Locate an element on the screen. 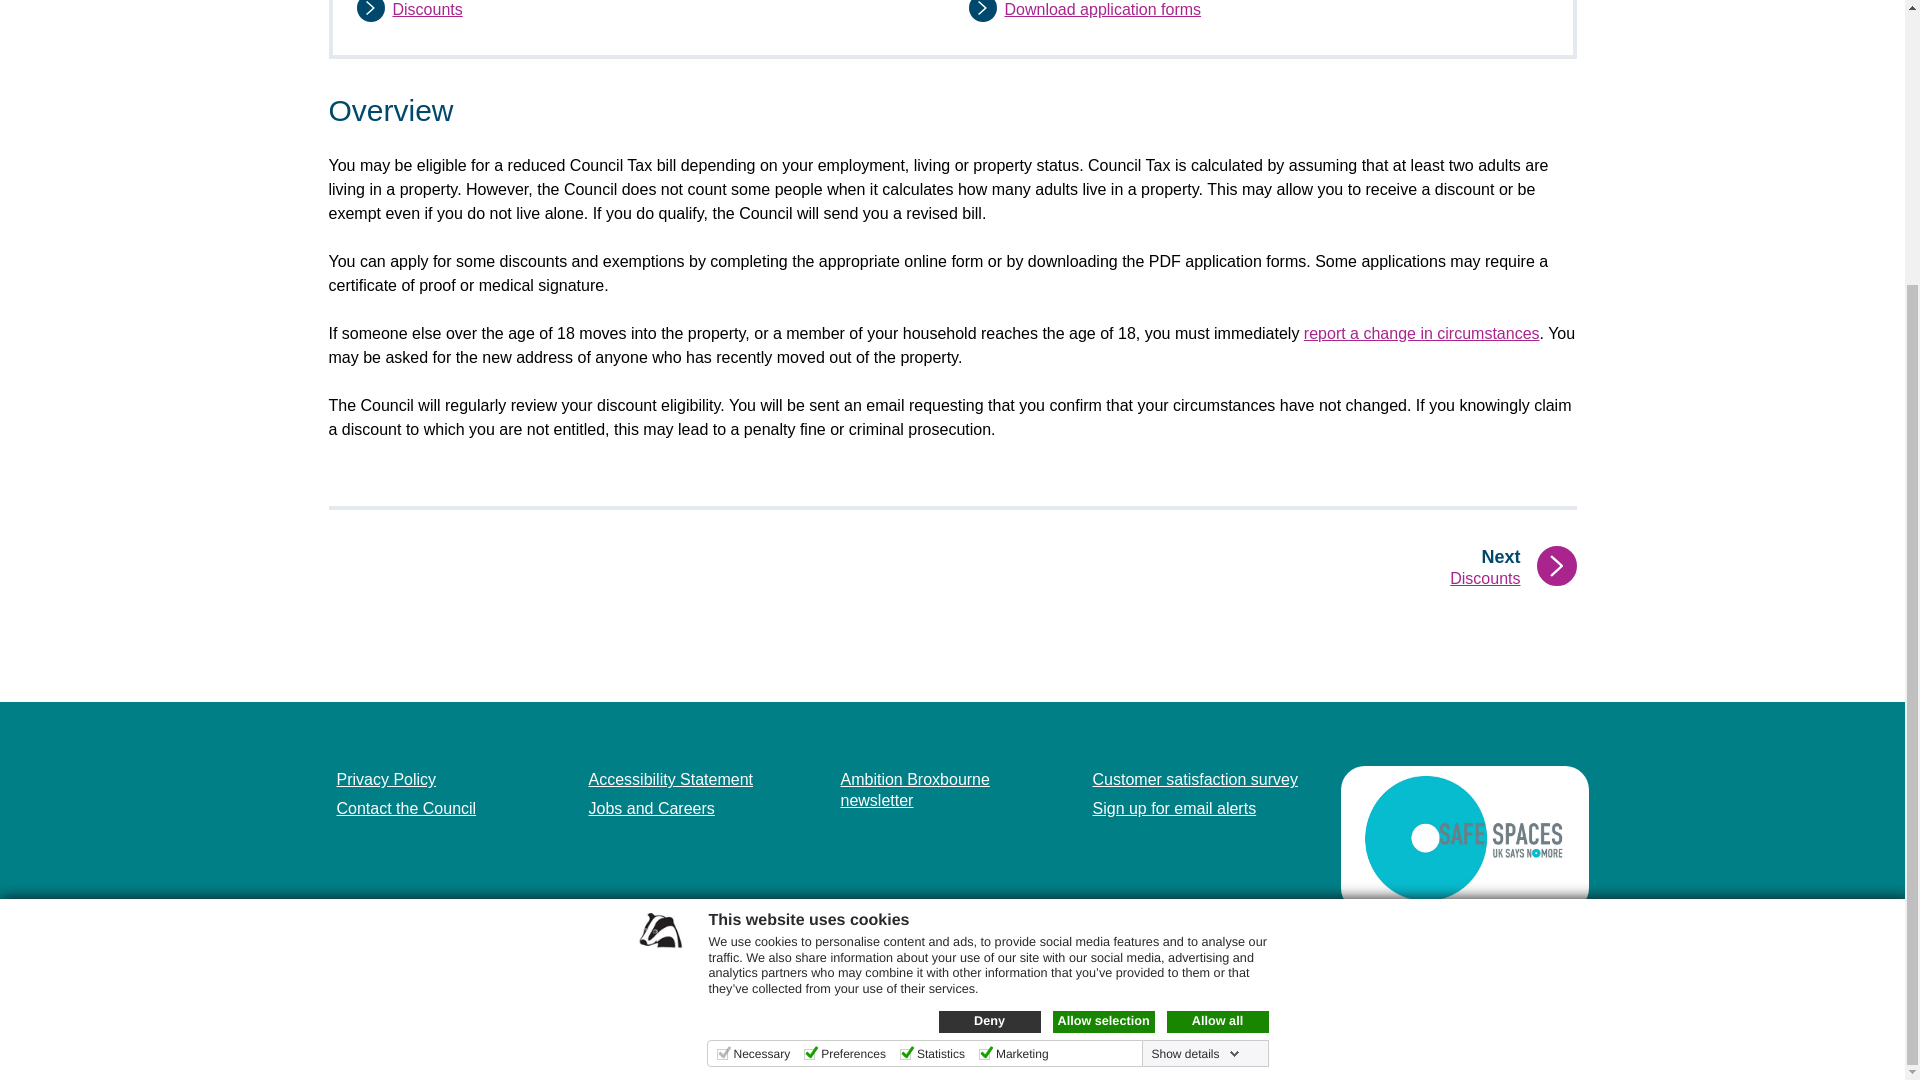  Allow all is located at coordinates (1216, 648).